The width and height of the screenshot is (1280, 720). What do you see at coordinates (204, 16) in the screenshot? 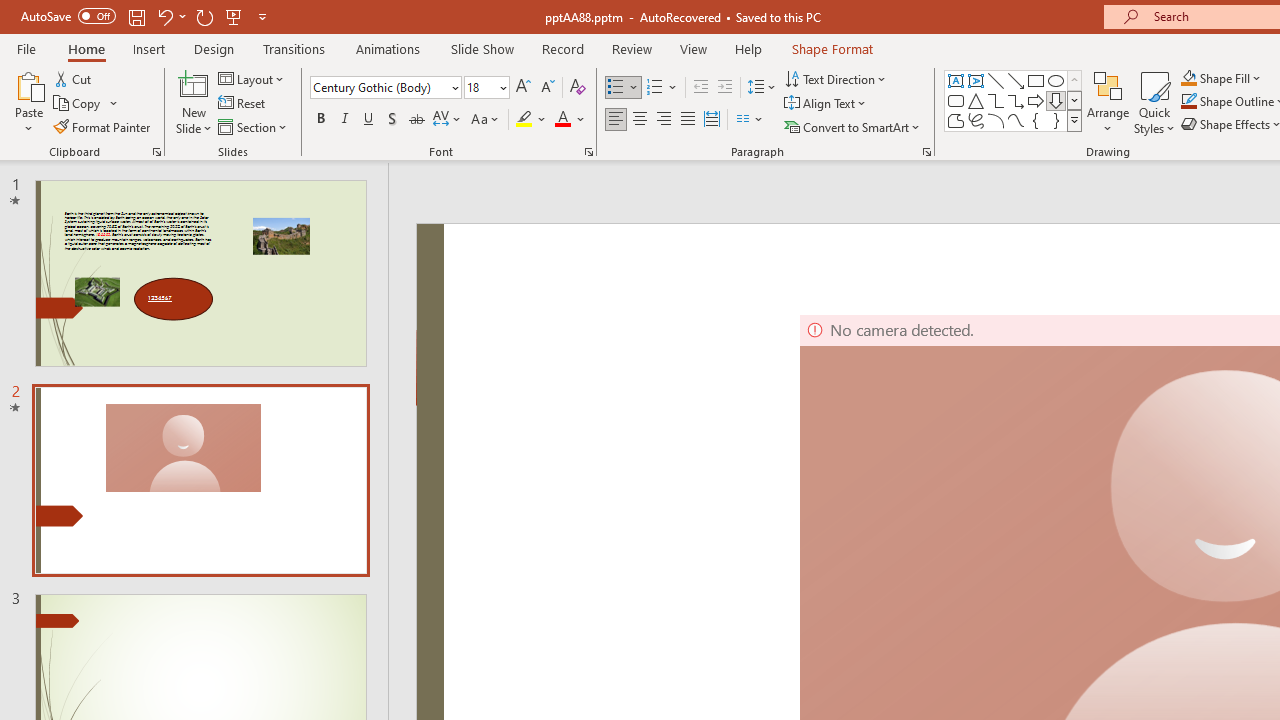
I see `Redo` at bounding box center [204, 16].